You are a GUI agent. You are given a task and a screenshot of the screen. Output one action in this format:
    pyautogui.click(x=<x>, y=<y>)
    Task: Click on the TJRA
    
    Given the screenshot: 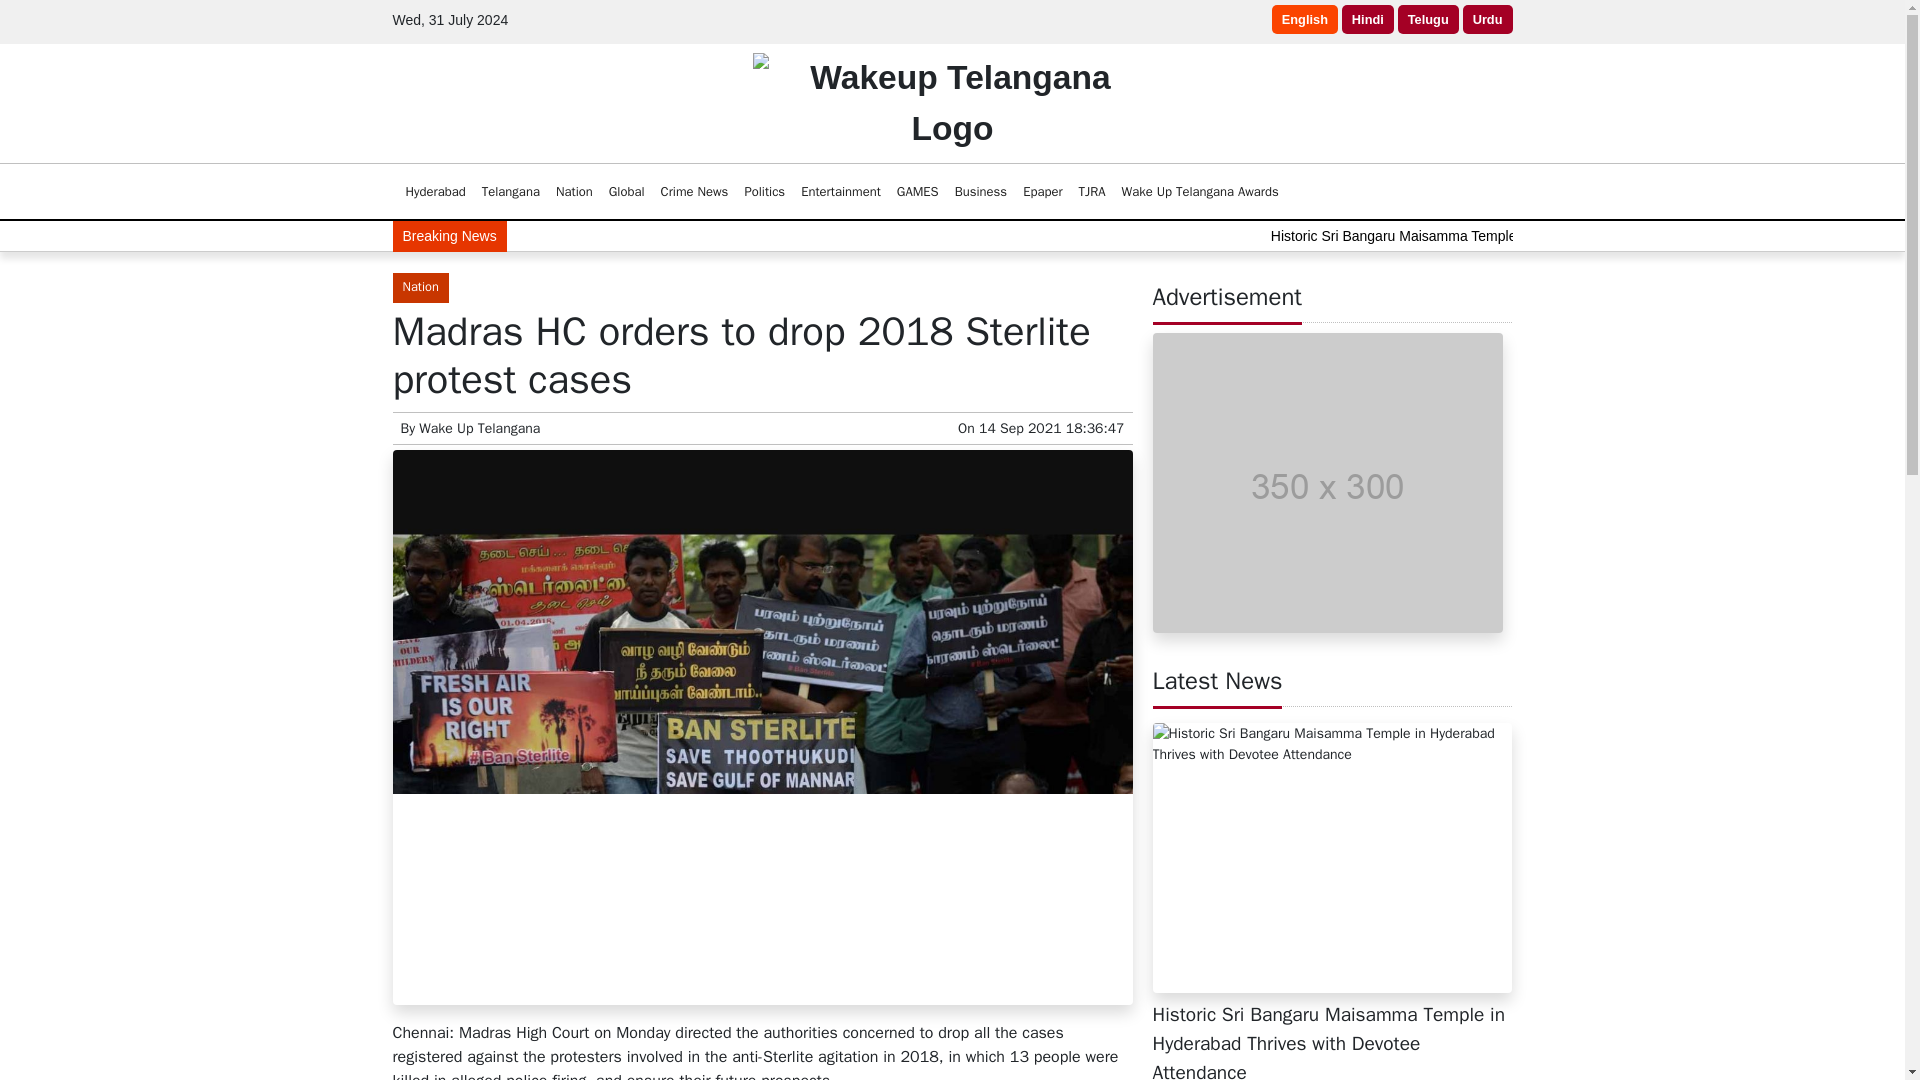 What is the action you would take?
    pyautogui.click(x=1092, y=191)
    